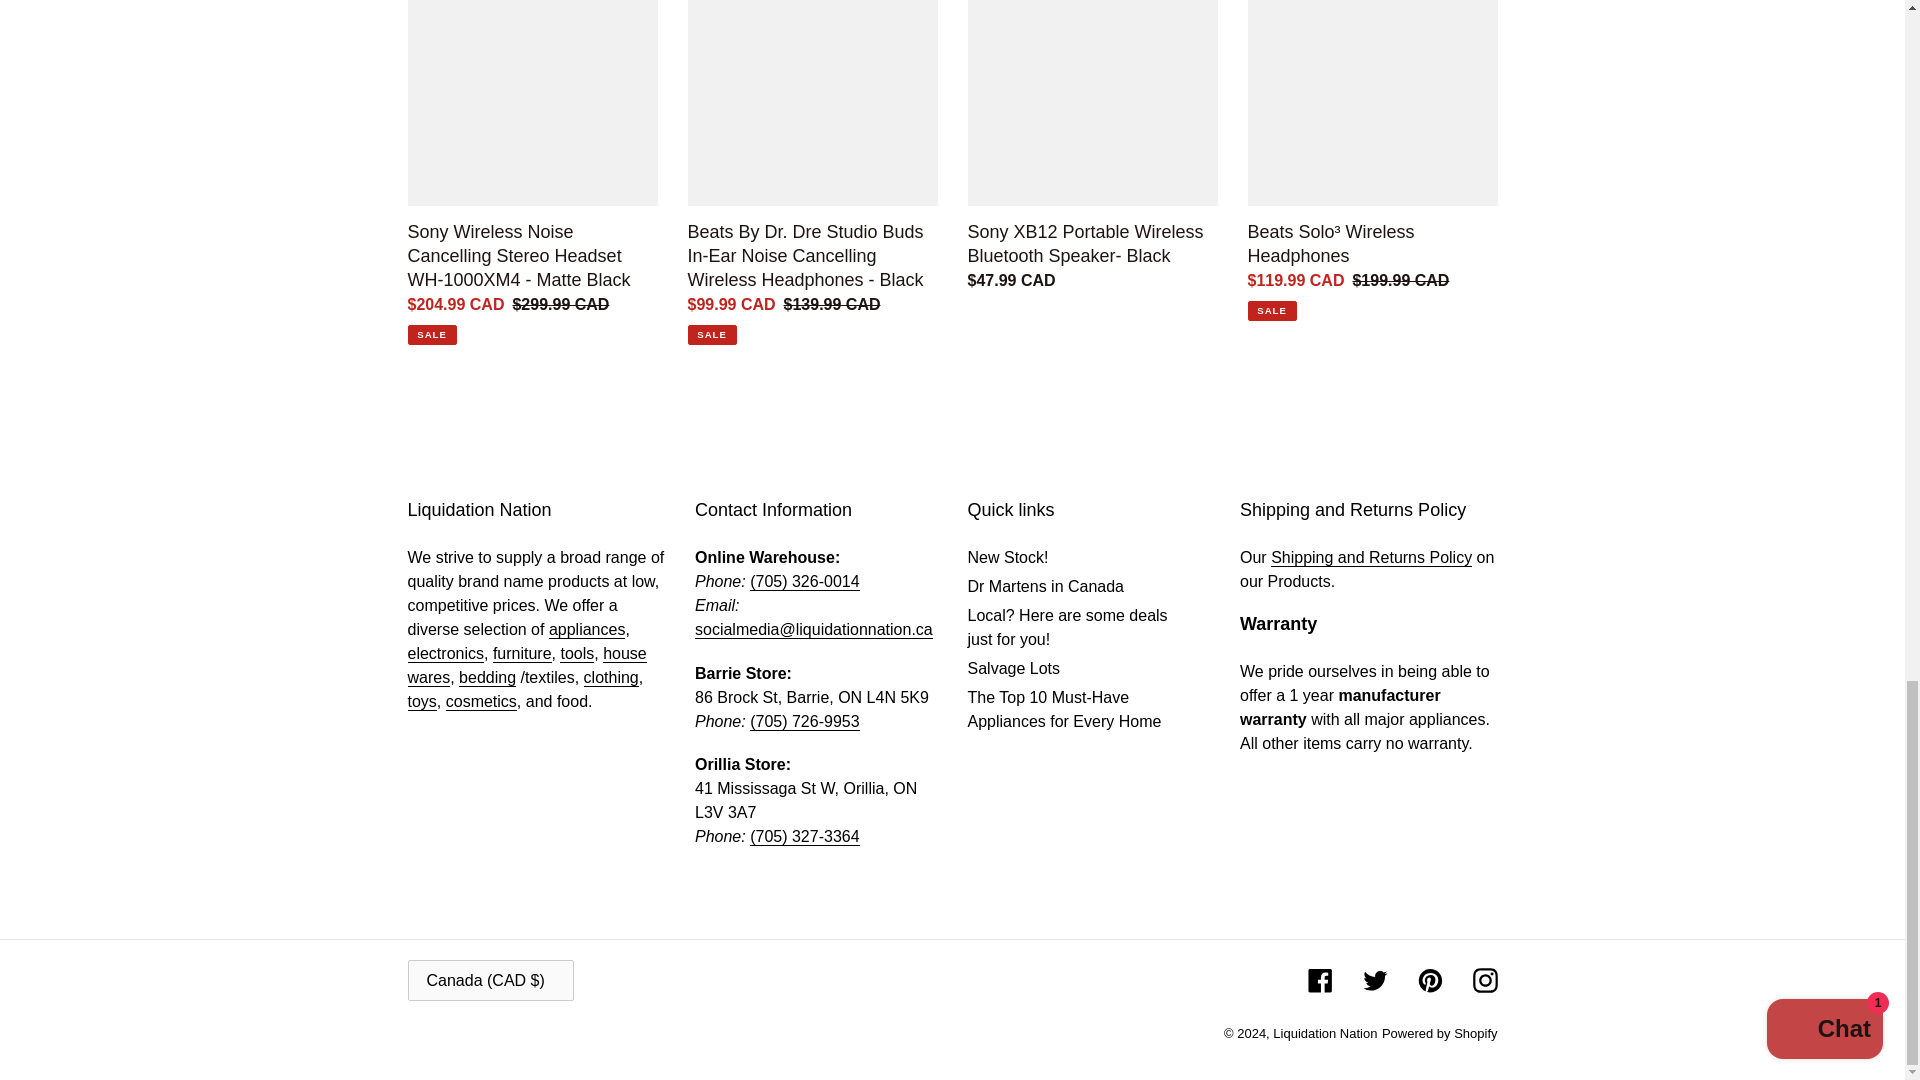  Describe the element at coordinates (587, 630) in the screenshot. I see `Appliances` at that location.